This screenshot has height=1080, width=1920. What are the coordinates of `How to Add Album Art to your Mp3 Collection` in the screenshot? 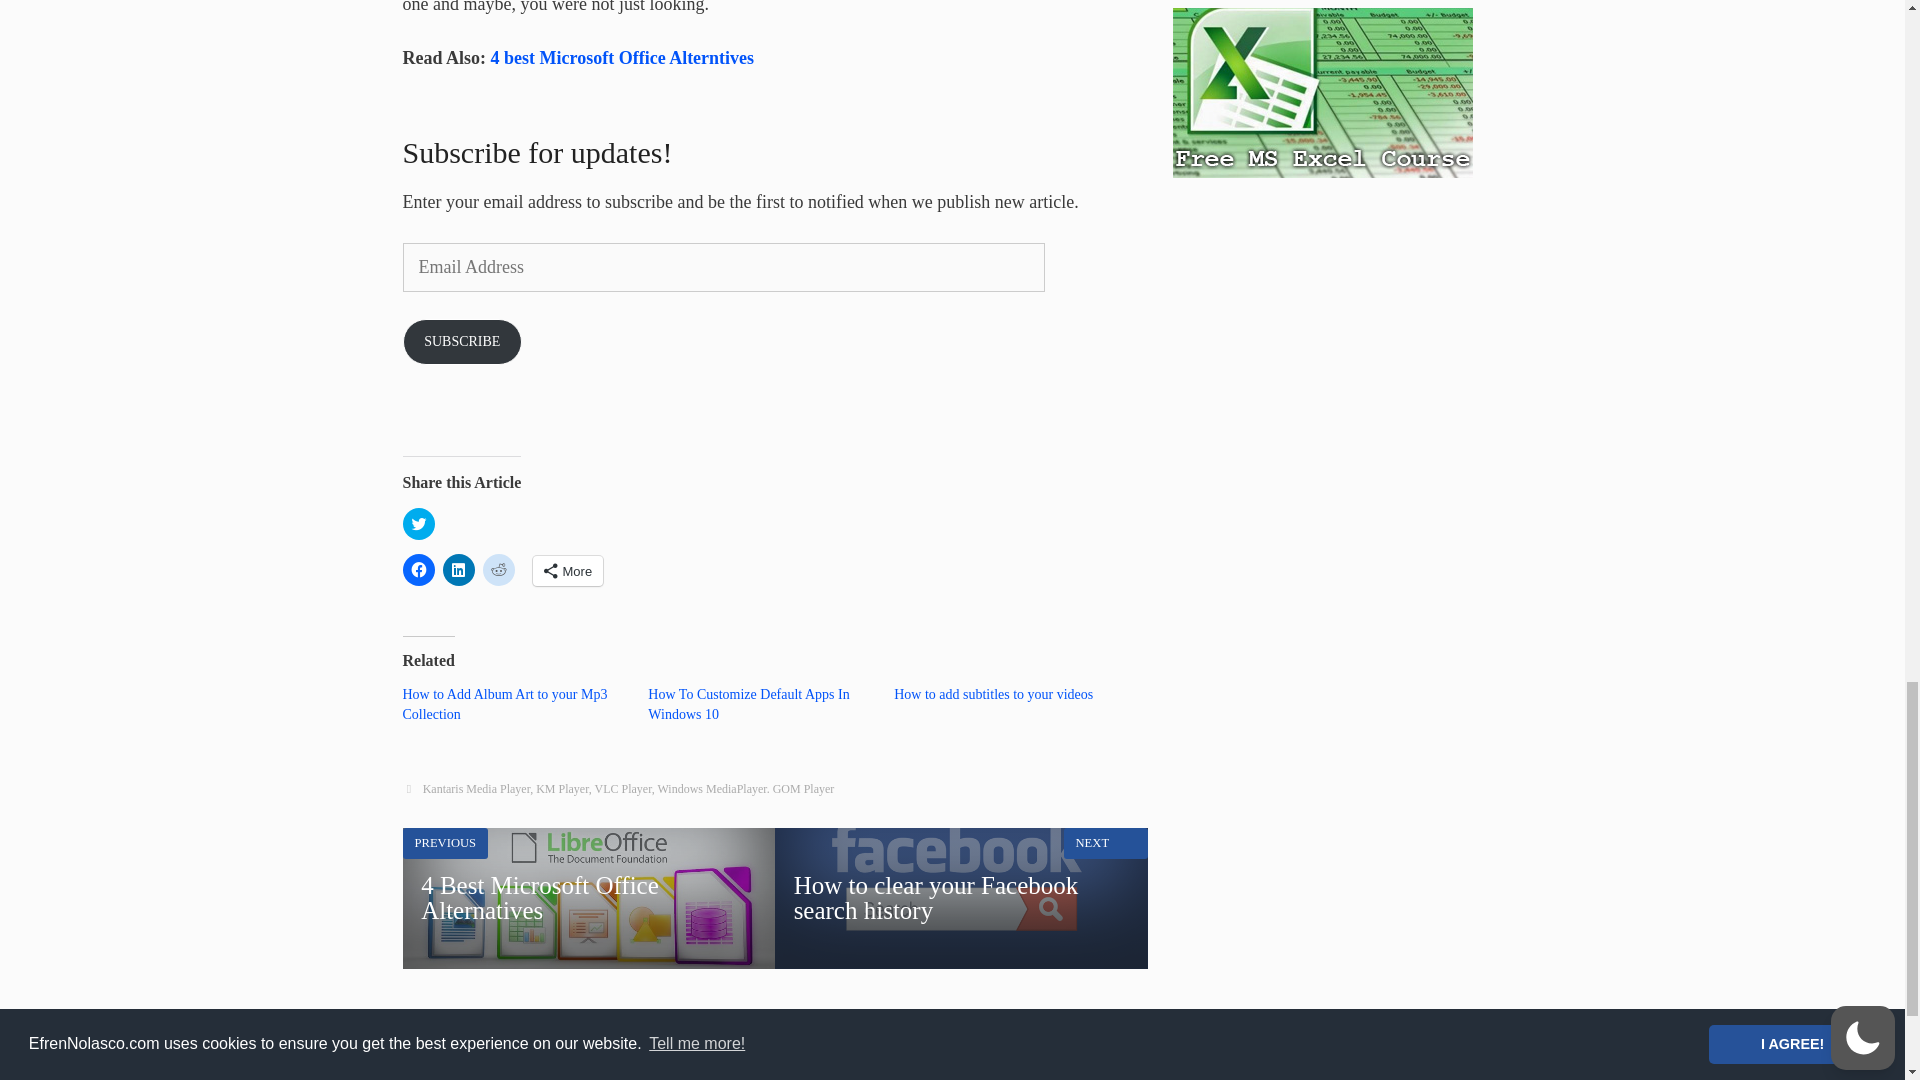 It's located at (504, 704).